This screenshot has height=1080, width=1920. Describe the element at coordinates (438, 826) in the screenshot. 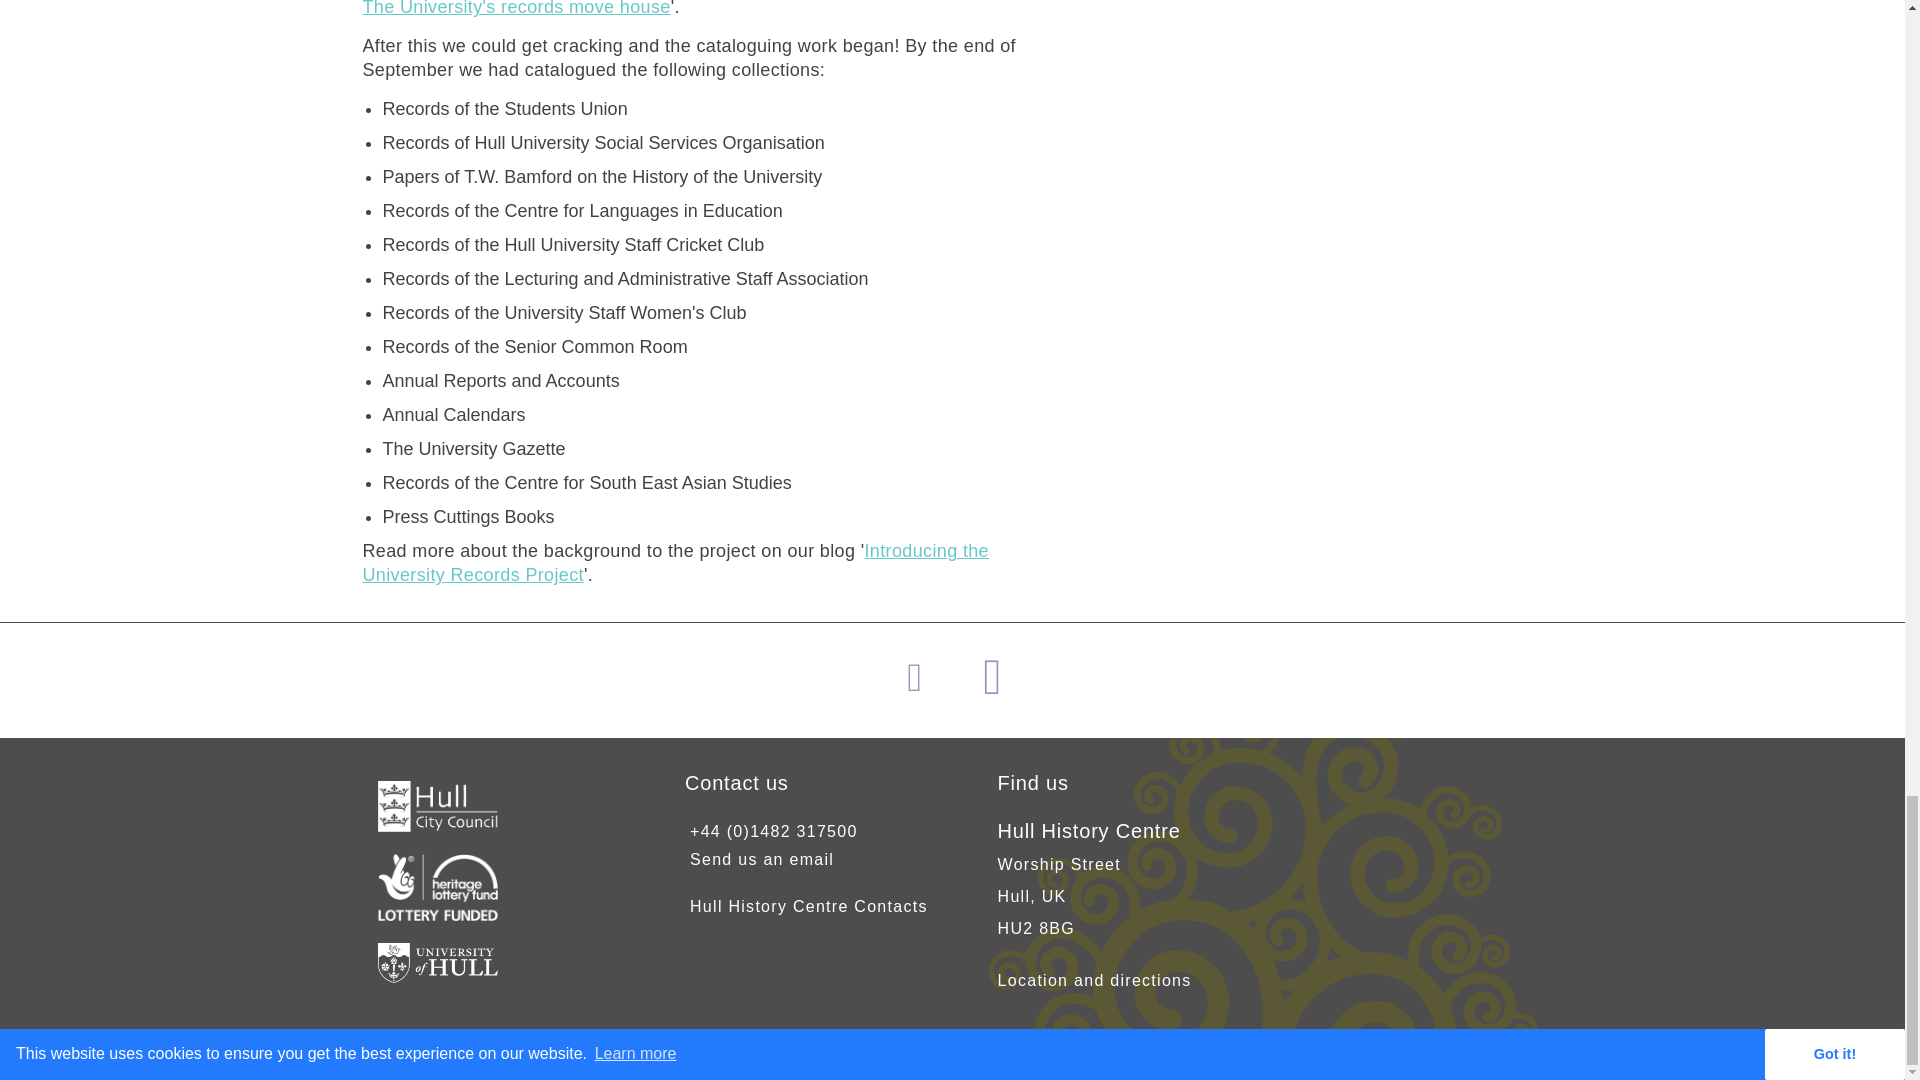

I see `Hull City Council` at that location.